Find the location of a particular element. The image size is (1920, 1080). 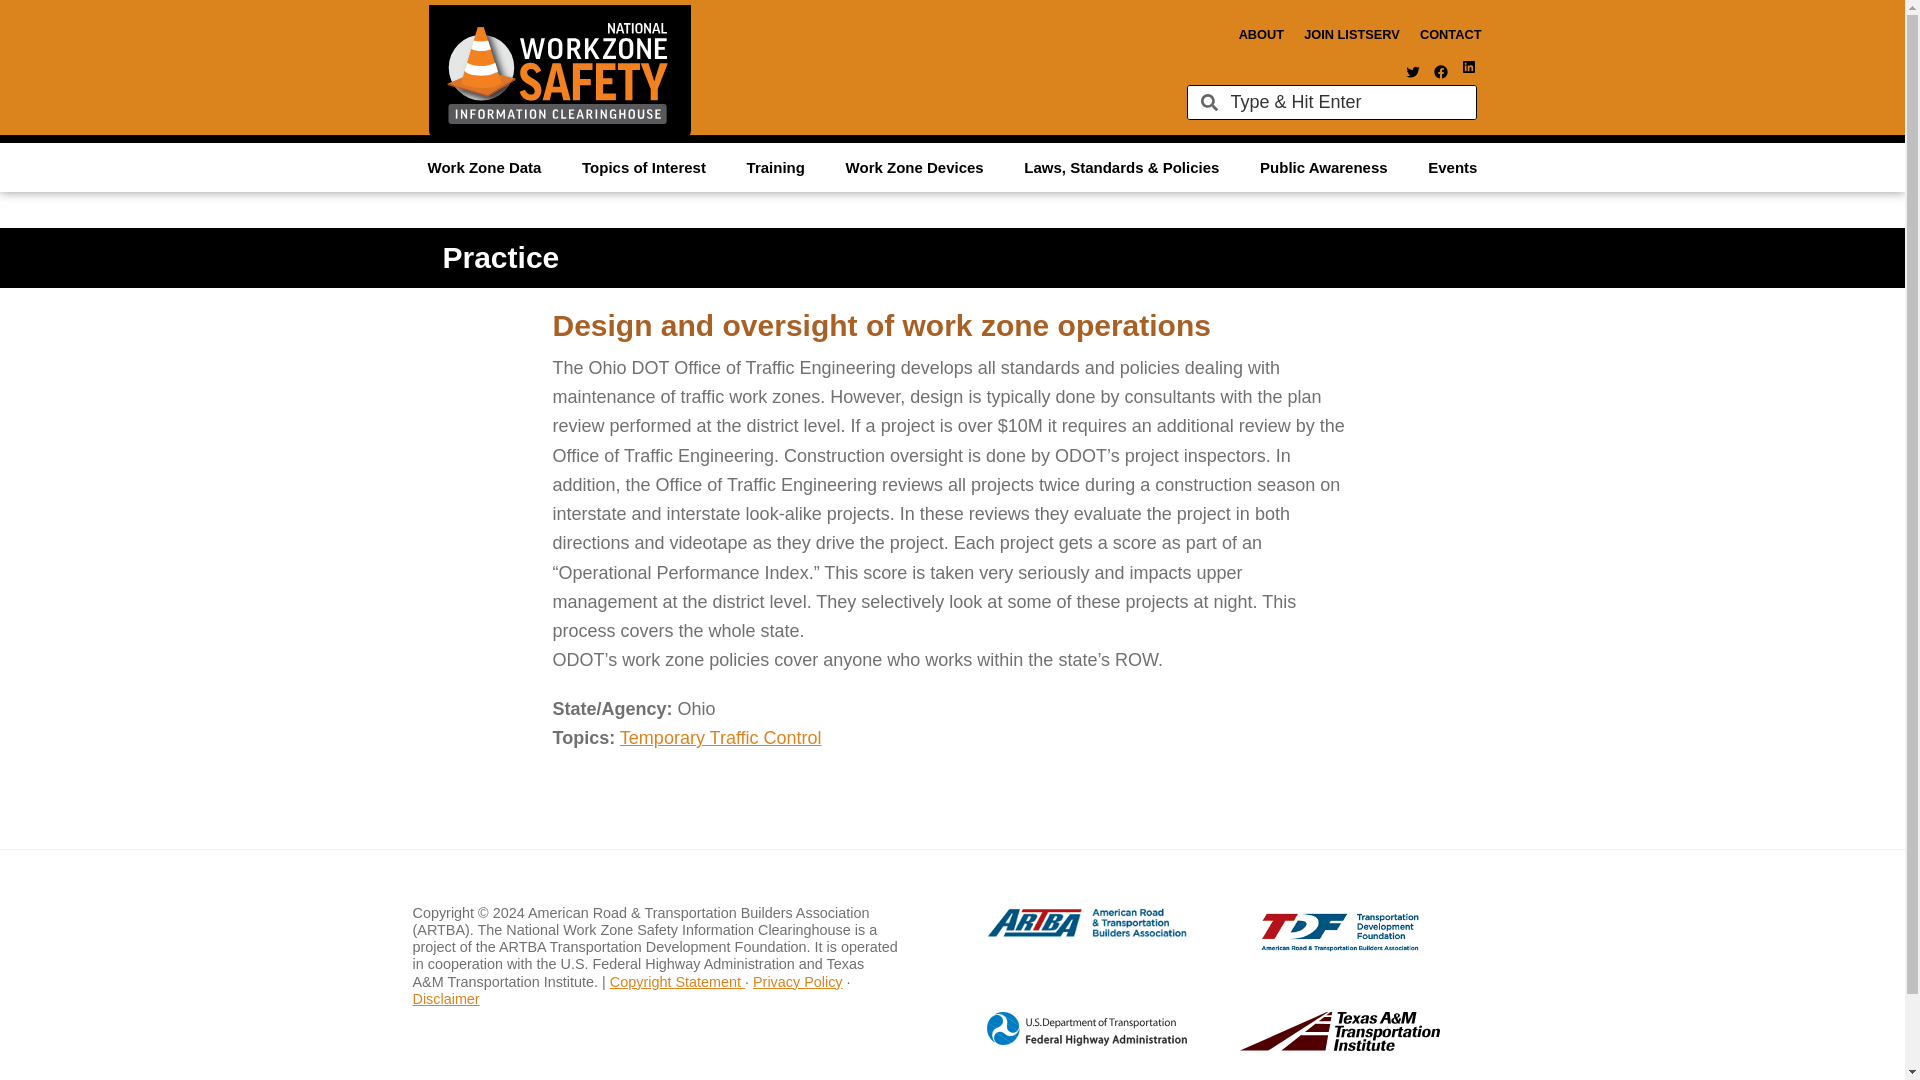

Temporary Traffic Control is located at coordinates (720, 738).